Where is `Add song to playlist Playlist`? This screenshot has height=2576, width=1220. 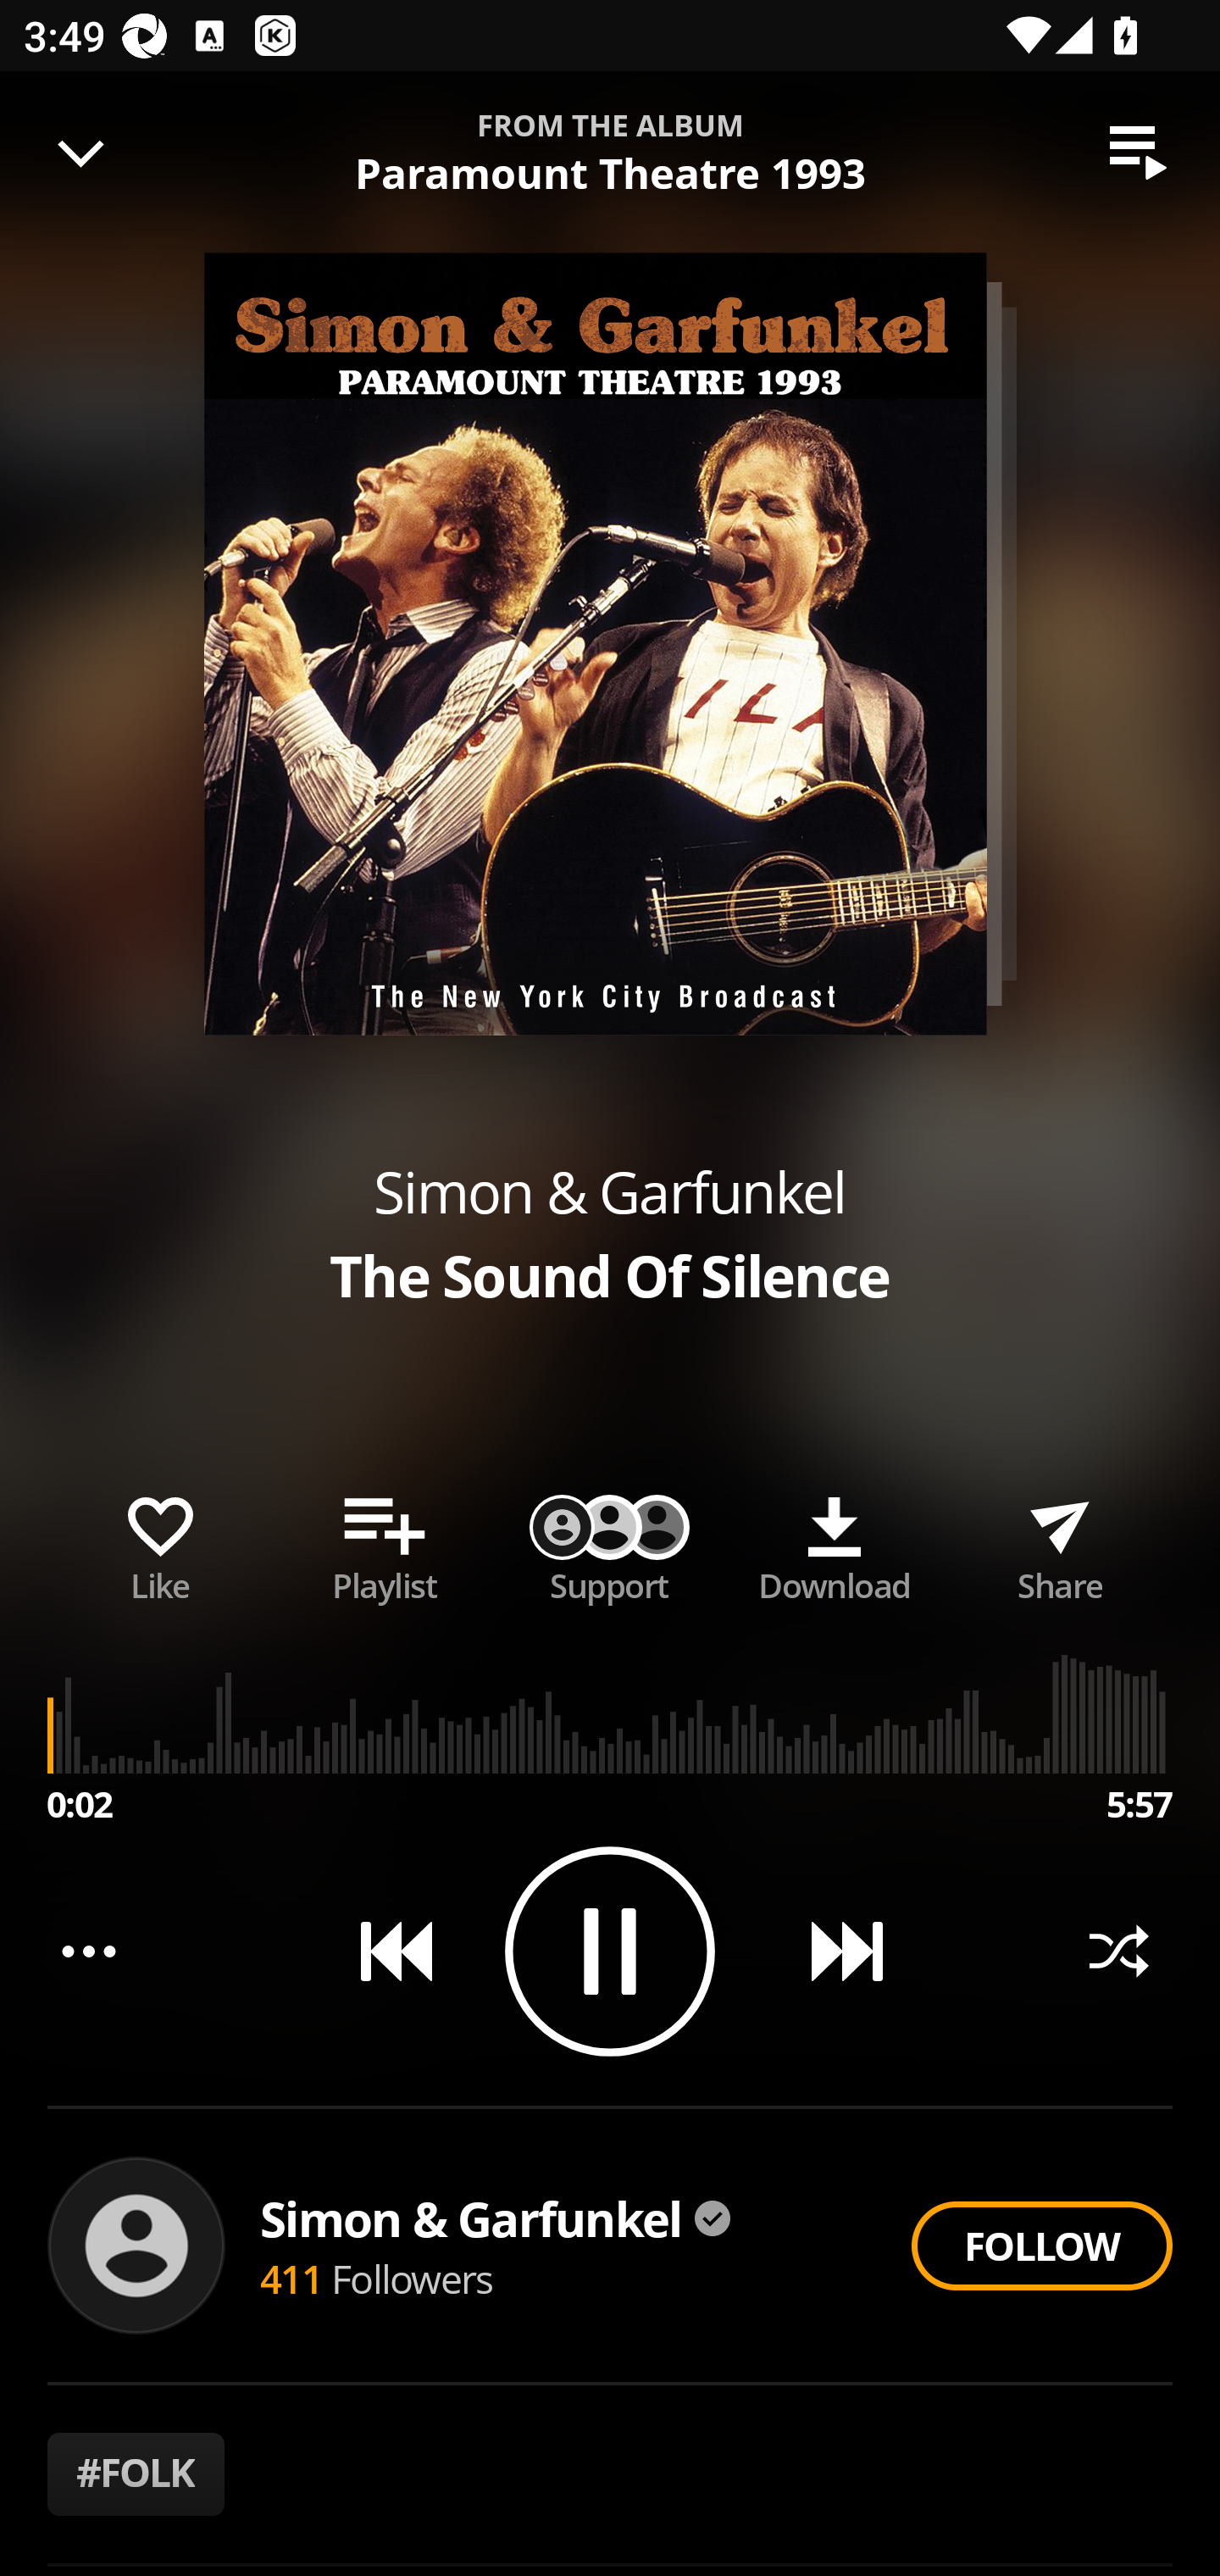
Add song to playlist Playlist is located at coordinates (385, 1542).